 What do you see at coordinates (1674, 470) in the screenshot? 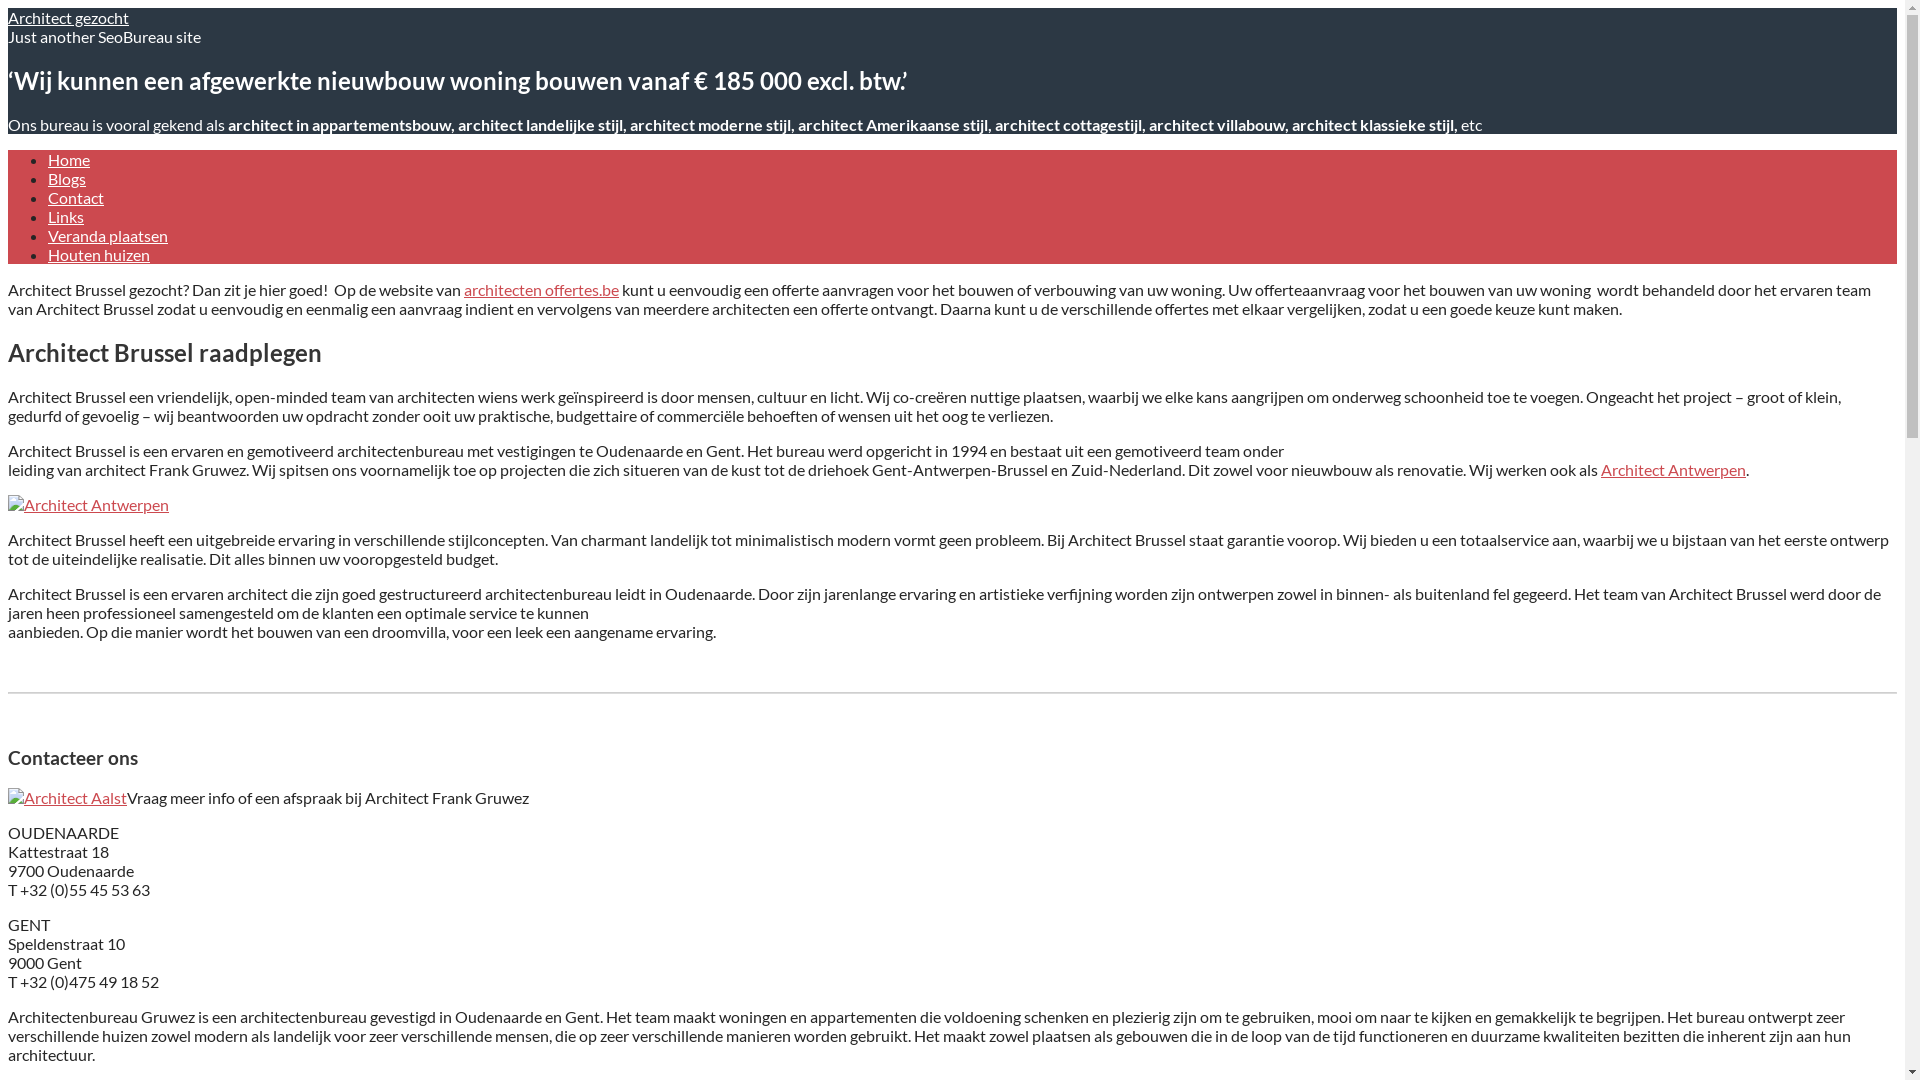
I see `Architect Antwerpen` at bounding box center [1674, 470].